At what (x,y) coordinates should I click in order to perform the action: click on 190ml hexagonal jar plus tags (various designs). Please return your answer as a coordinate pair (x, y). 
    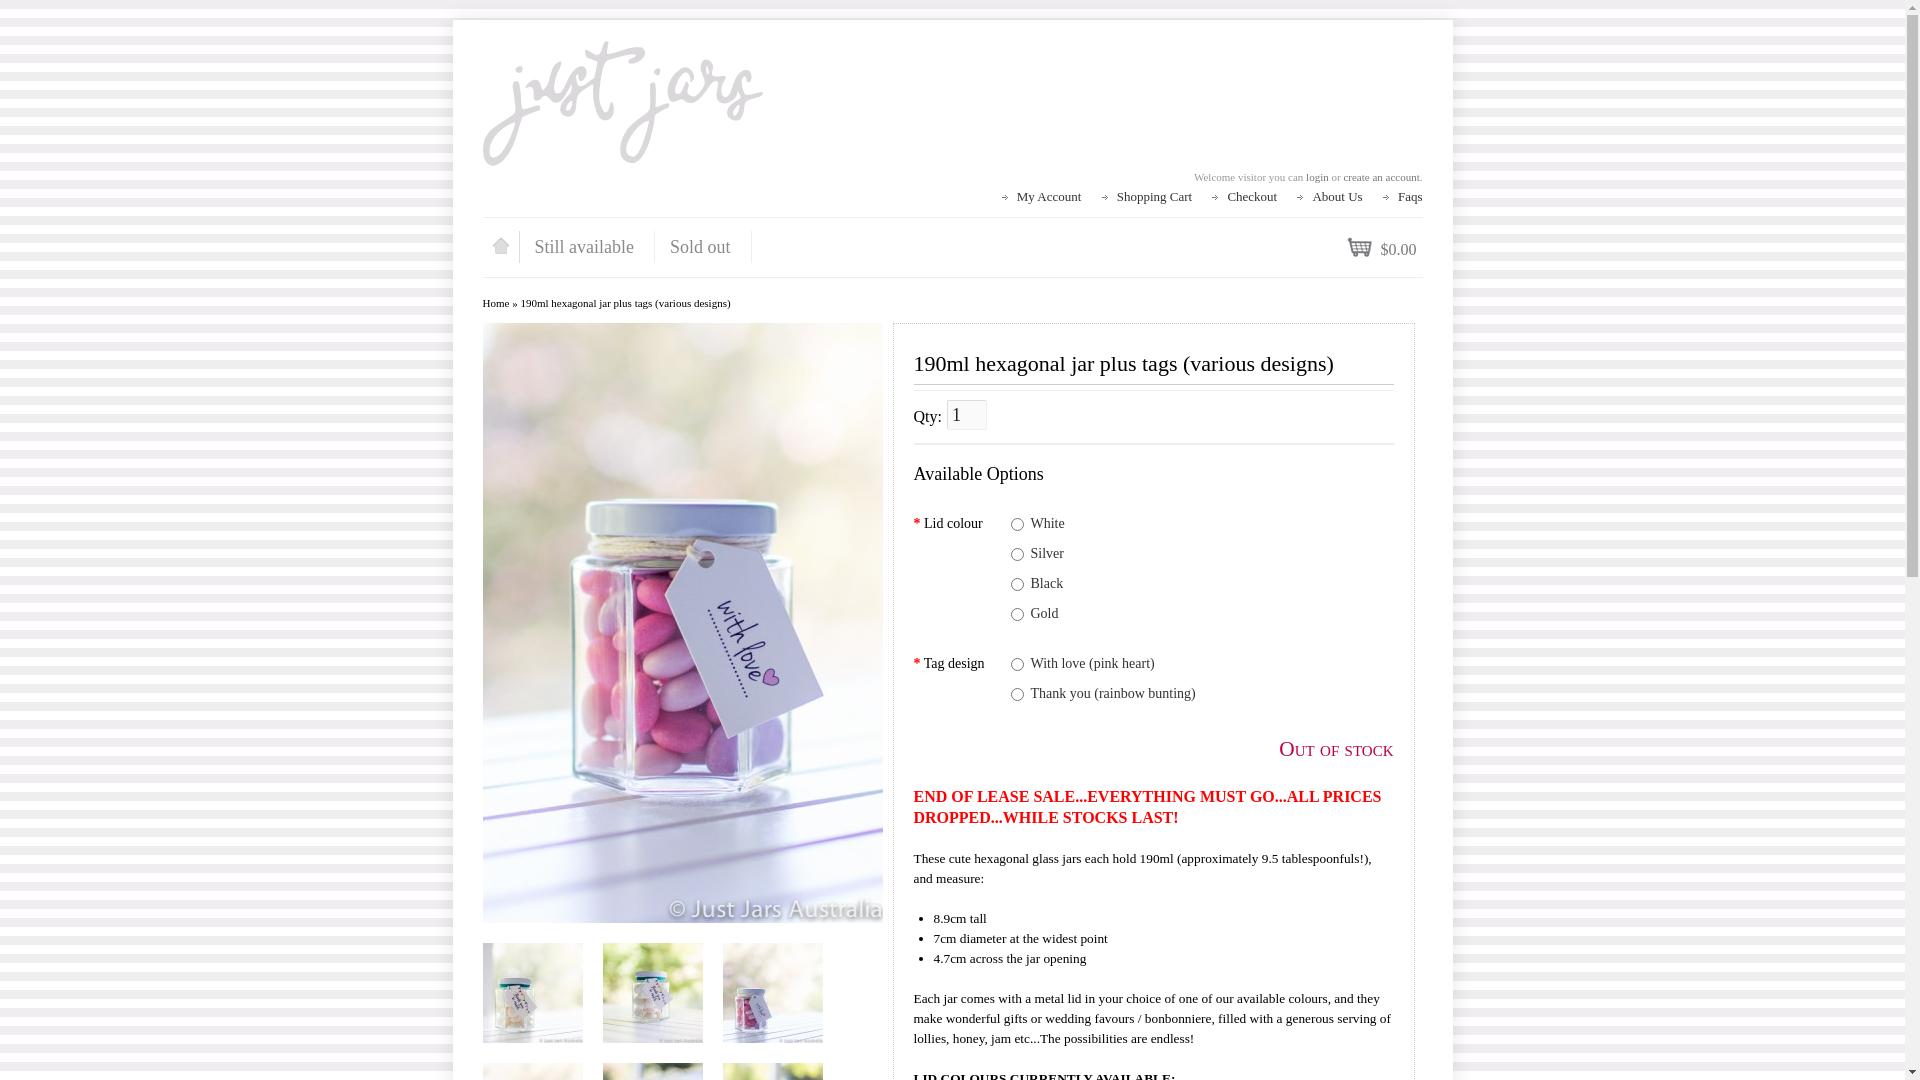
    Looking at the image, I should click on (772, 993).